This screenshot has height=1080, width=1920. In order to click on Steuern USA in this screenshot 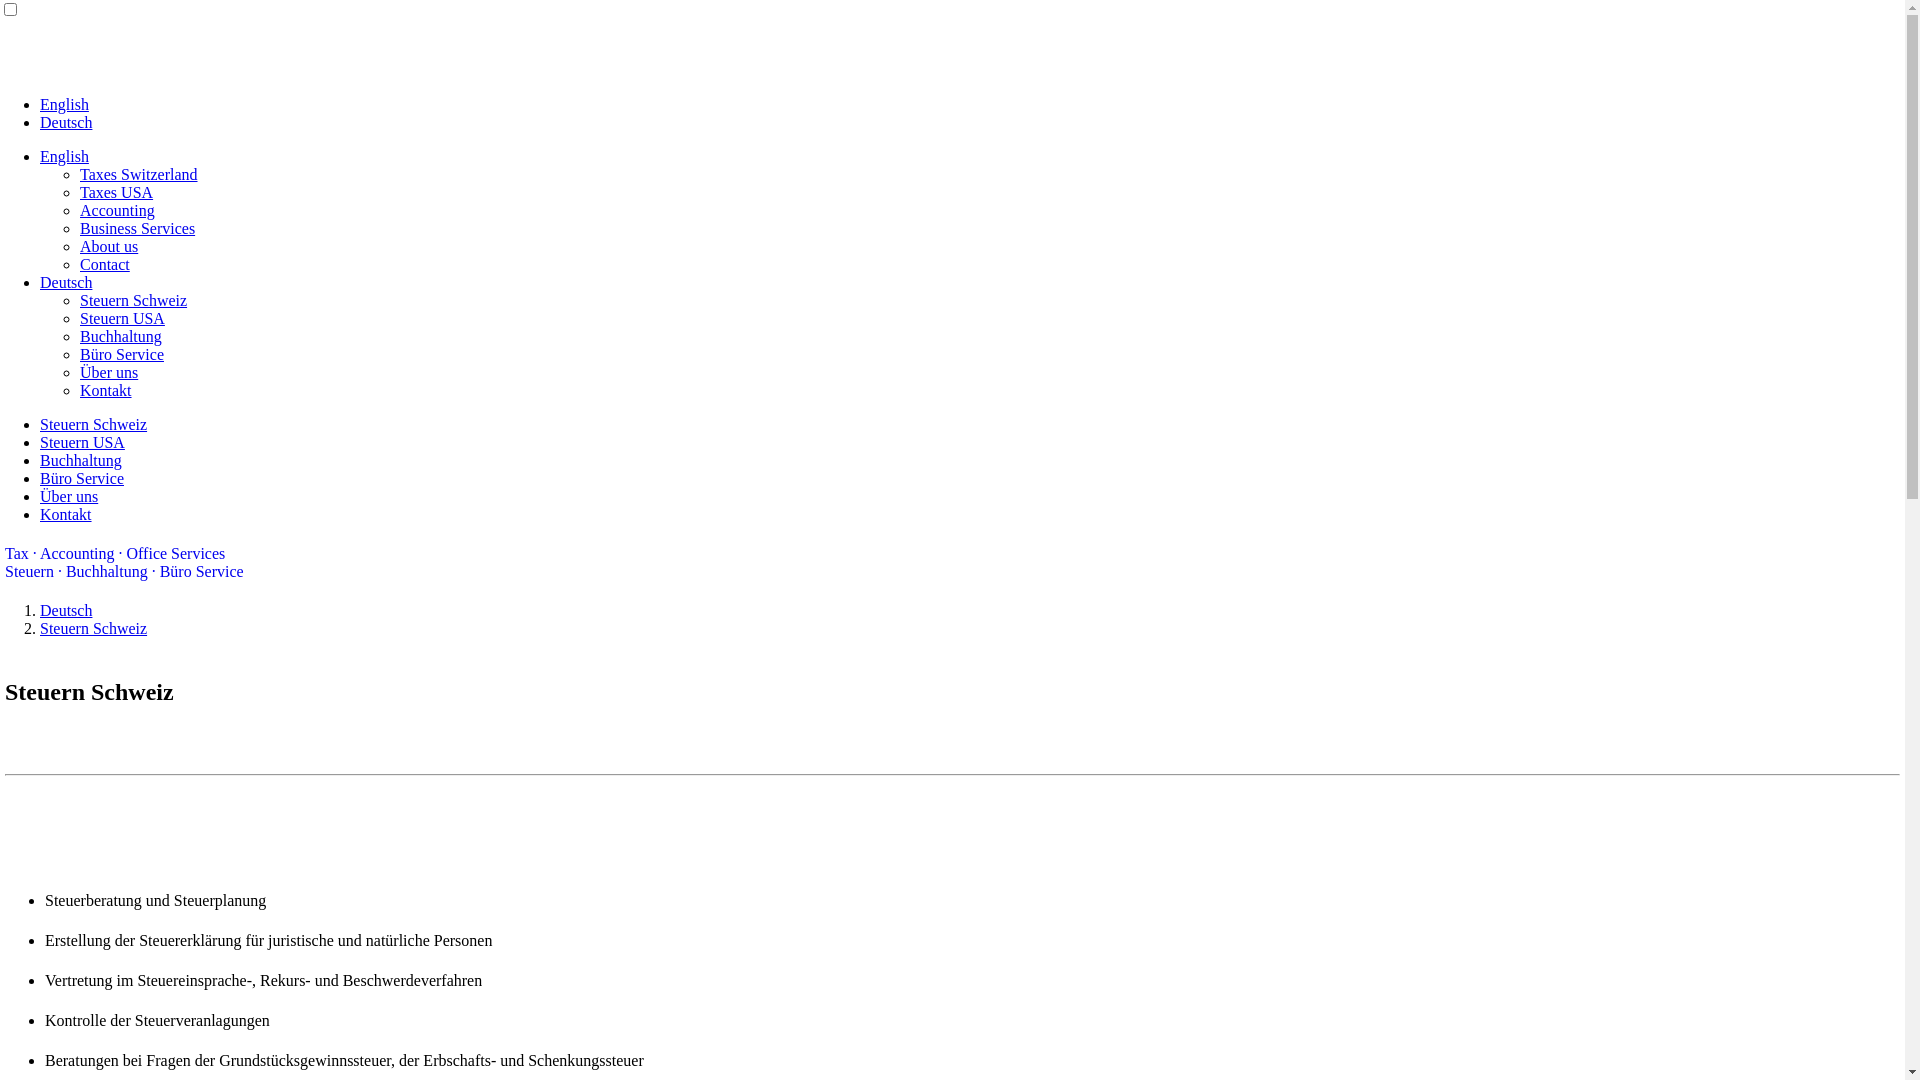, I will do `click(82, 442)`.